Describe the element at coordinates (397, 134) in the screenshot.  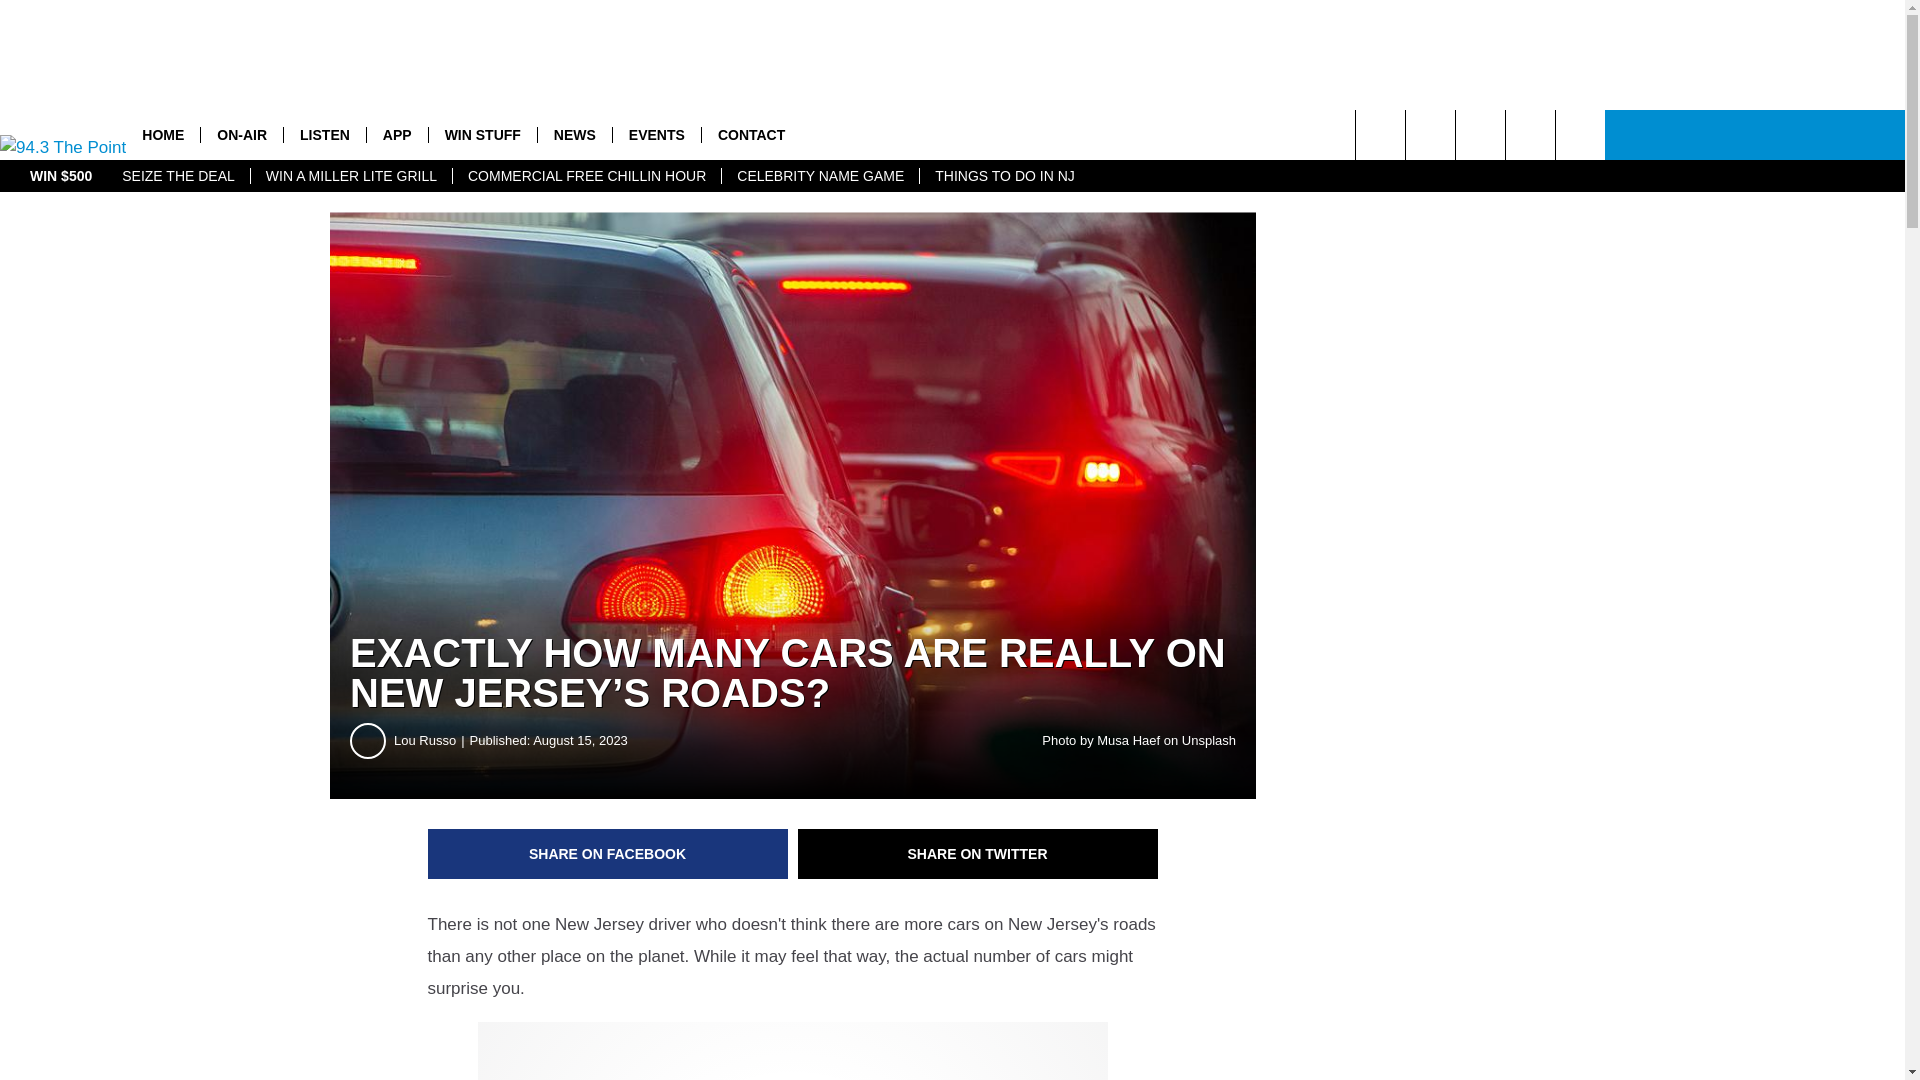
I see `APP` at that location.